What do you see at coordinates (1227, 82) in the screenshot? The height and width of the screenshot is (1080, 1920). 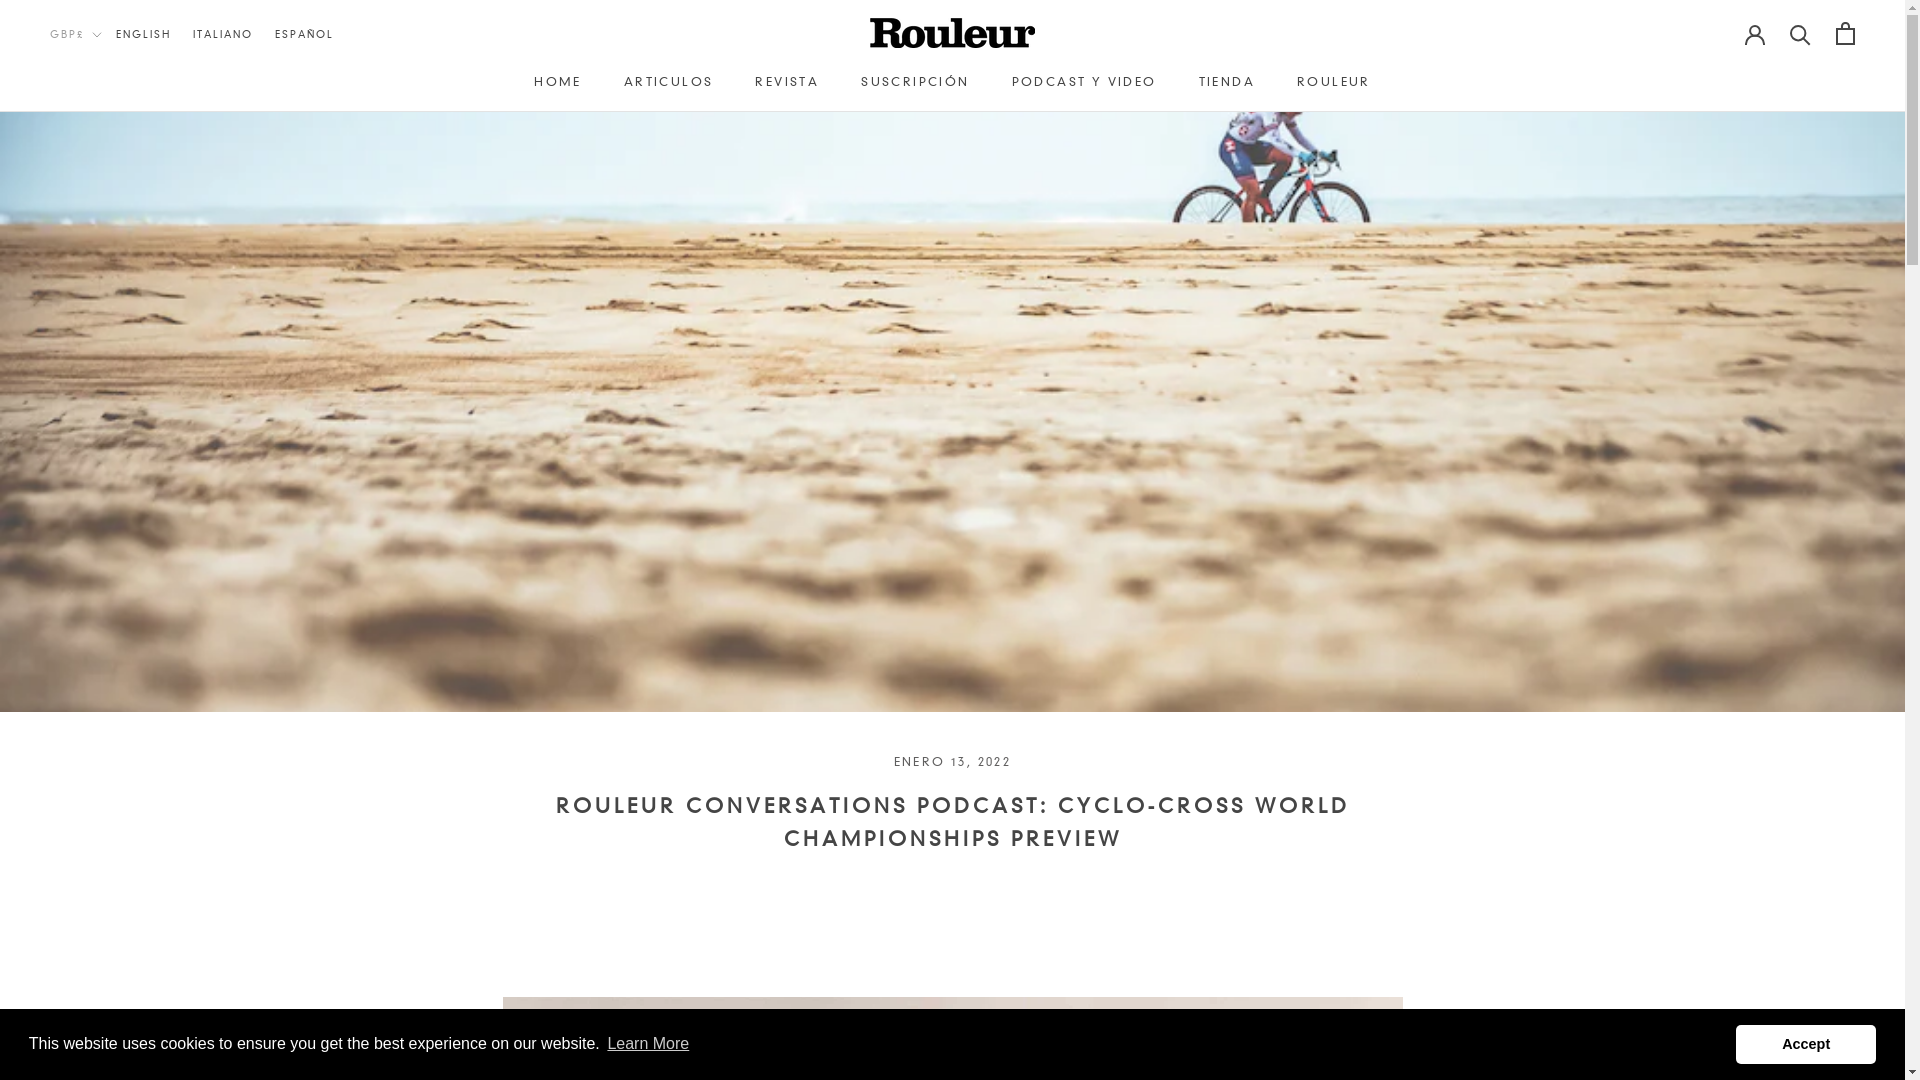 I see `TIENDA` at bounding box center [1227, 82].